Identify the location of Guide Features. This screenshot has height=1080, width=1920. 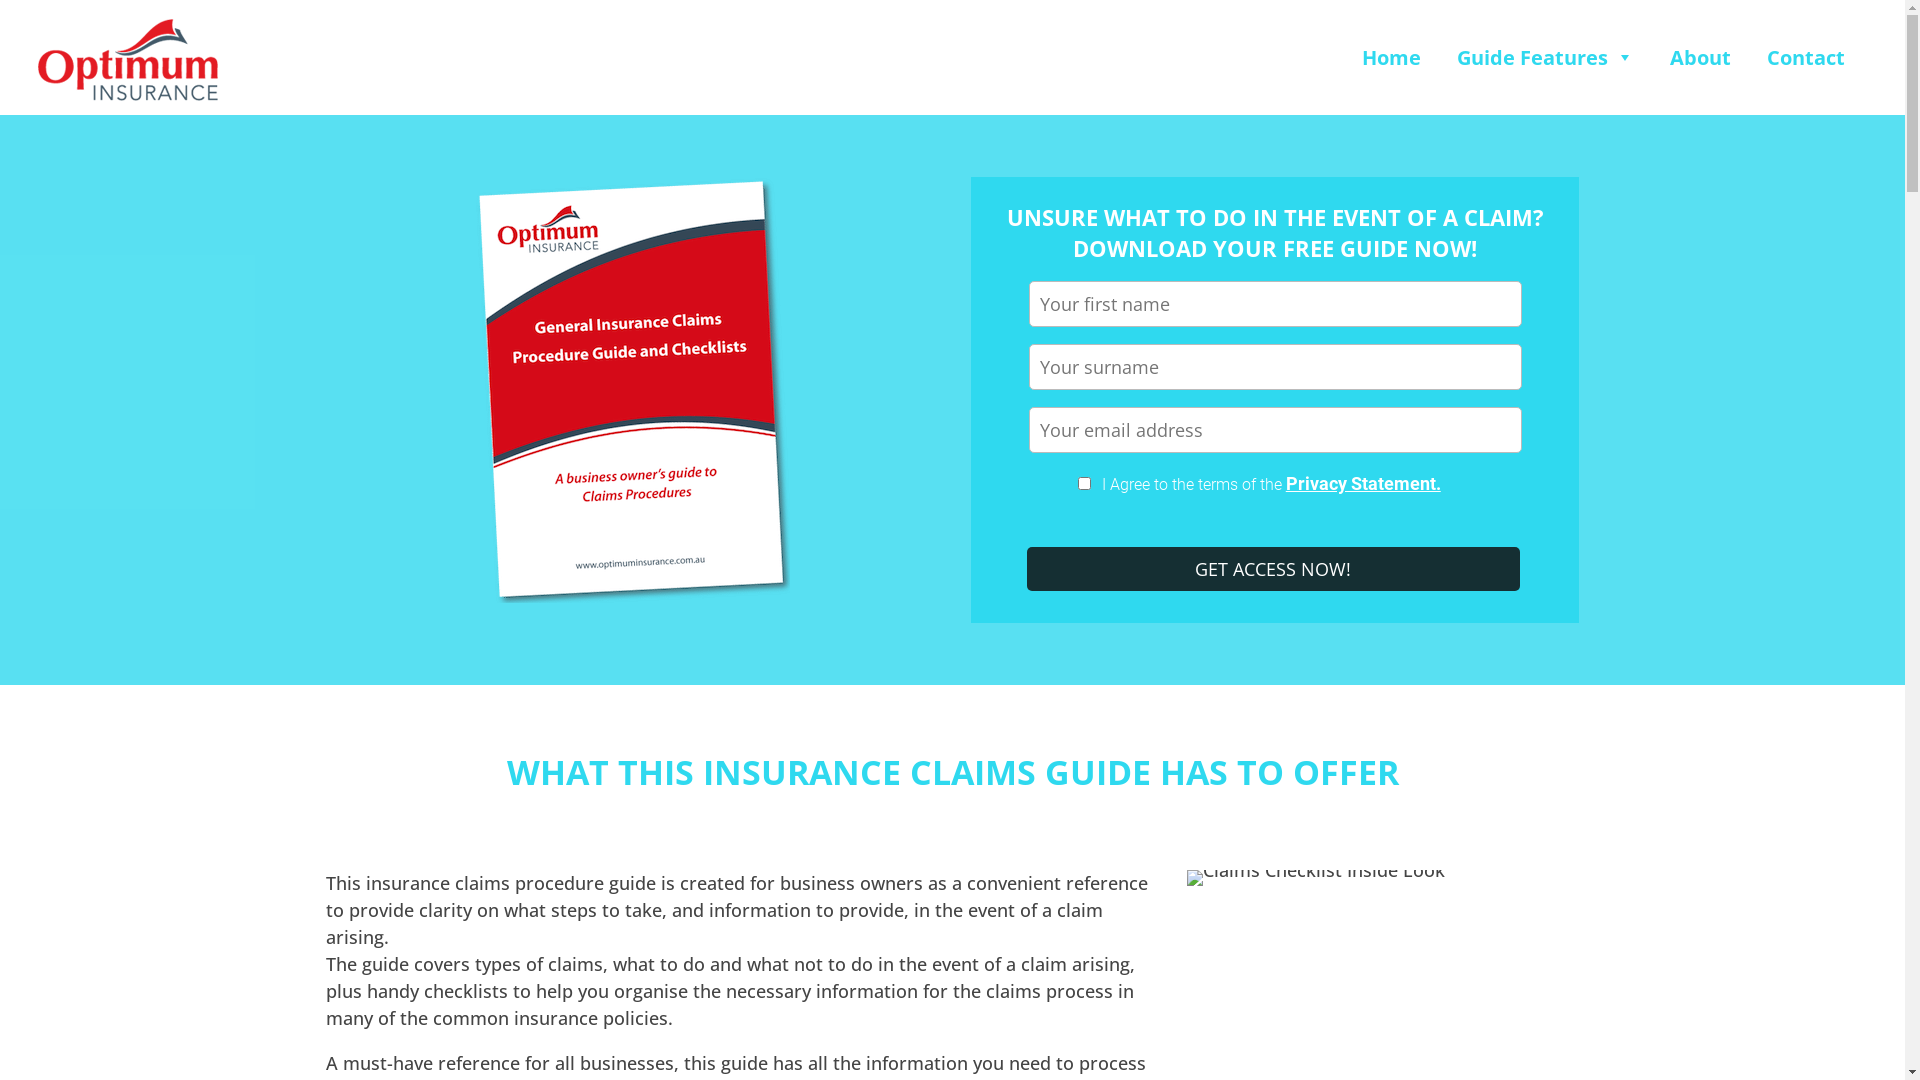
(1546, 58).